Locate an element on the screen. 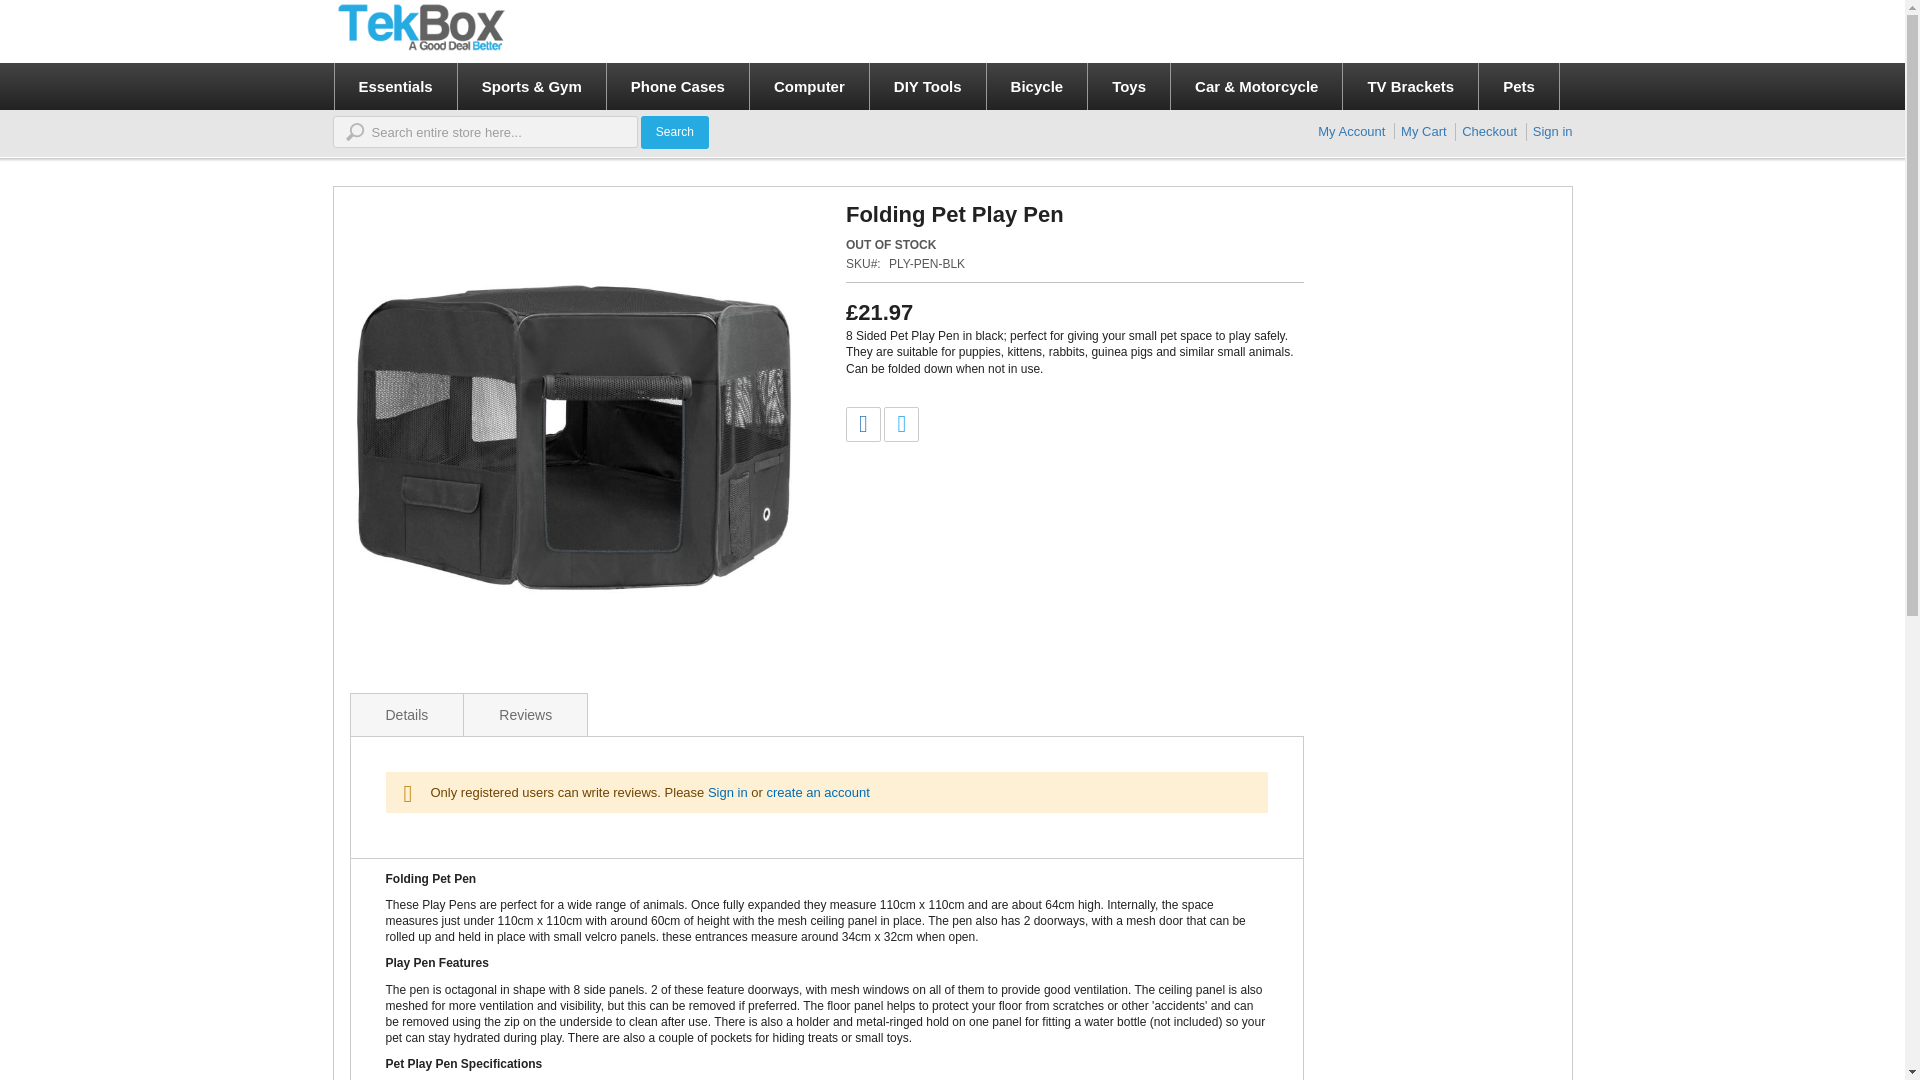 This screenshot has width=1920, height=1080. Checkout is located at coordinates (1488, 132).